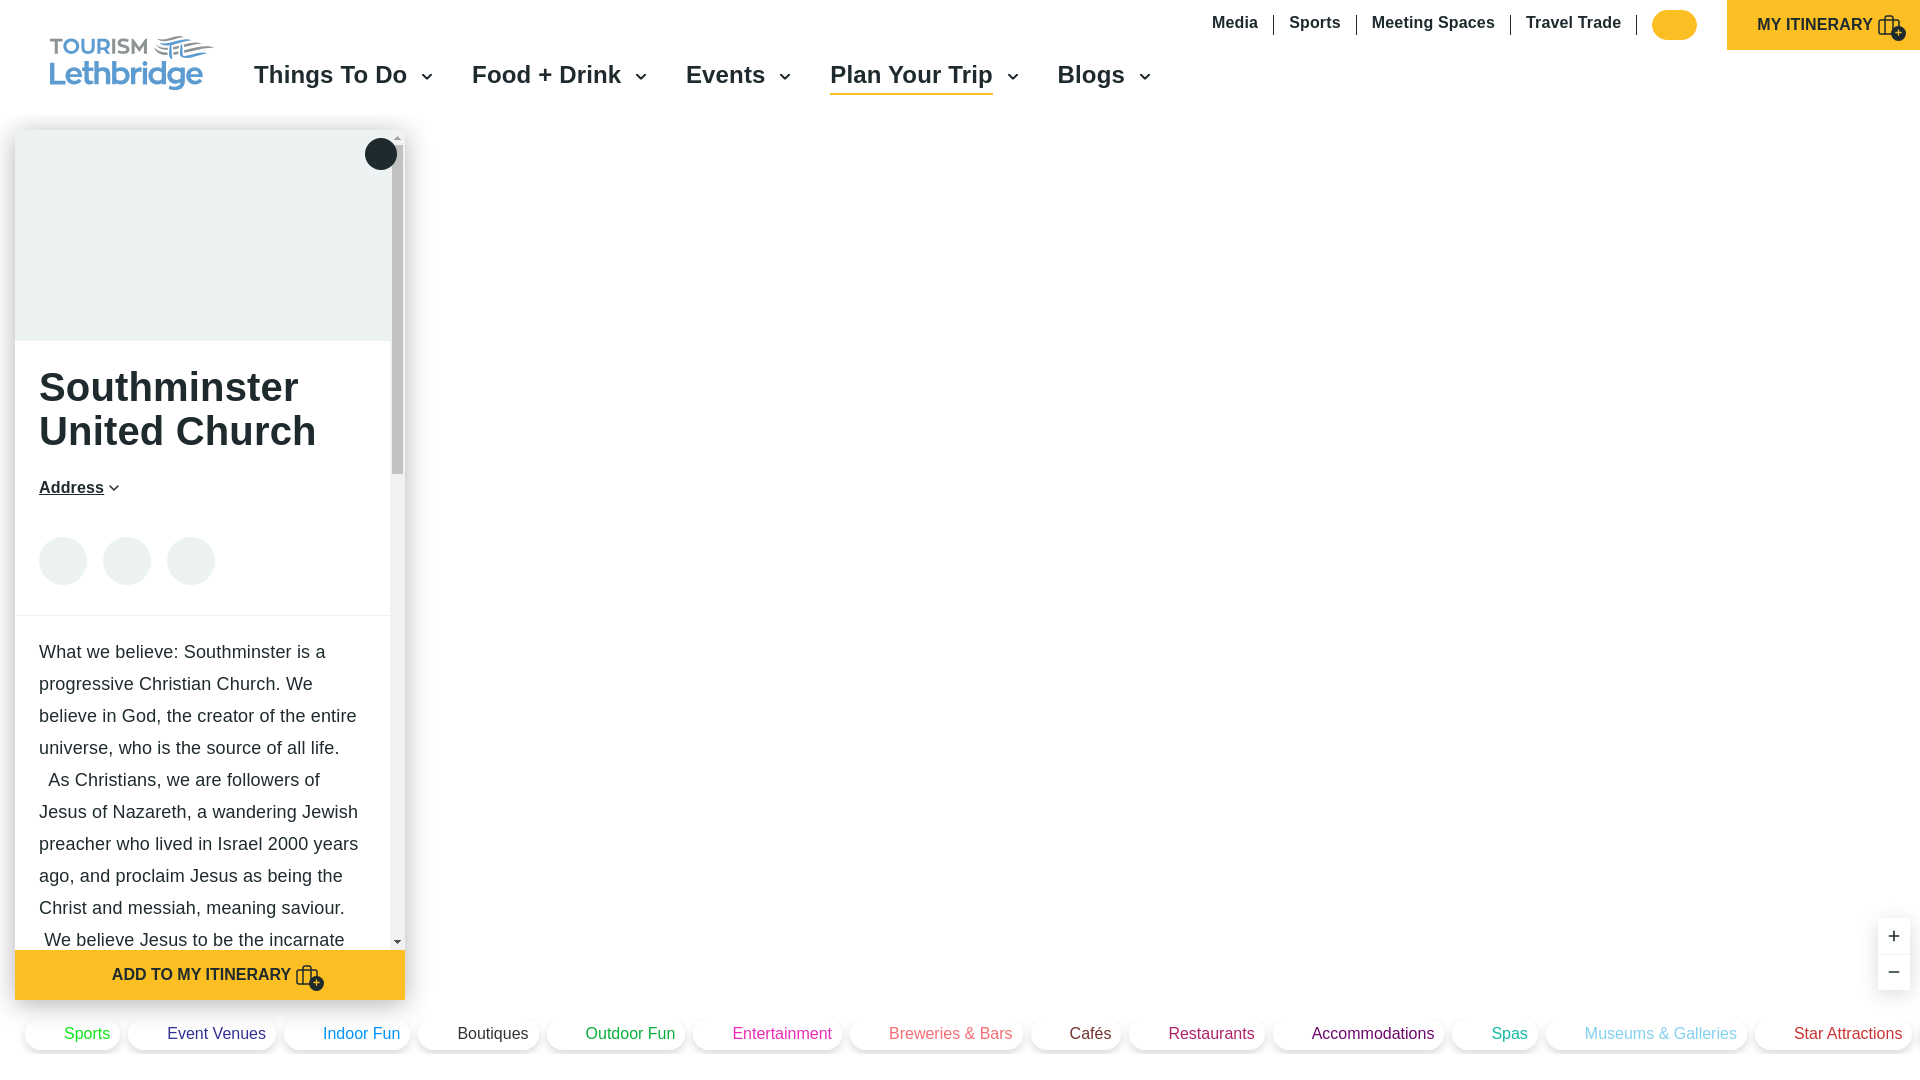  I want to click on Plan Your Trip, so click(910, 74).